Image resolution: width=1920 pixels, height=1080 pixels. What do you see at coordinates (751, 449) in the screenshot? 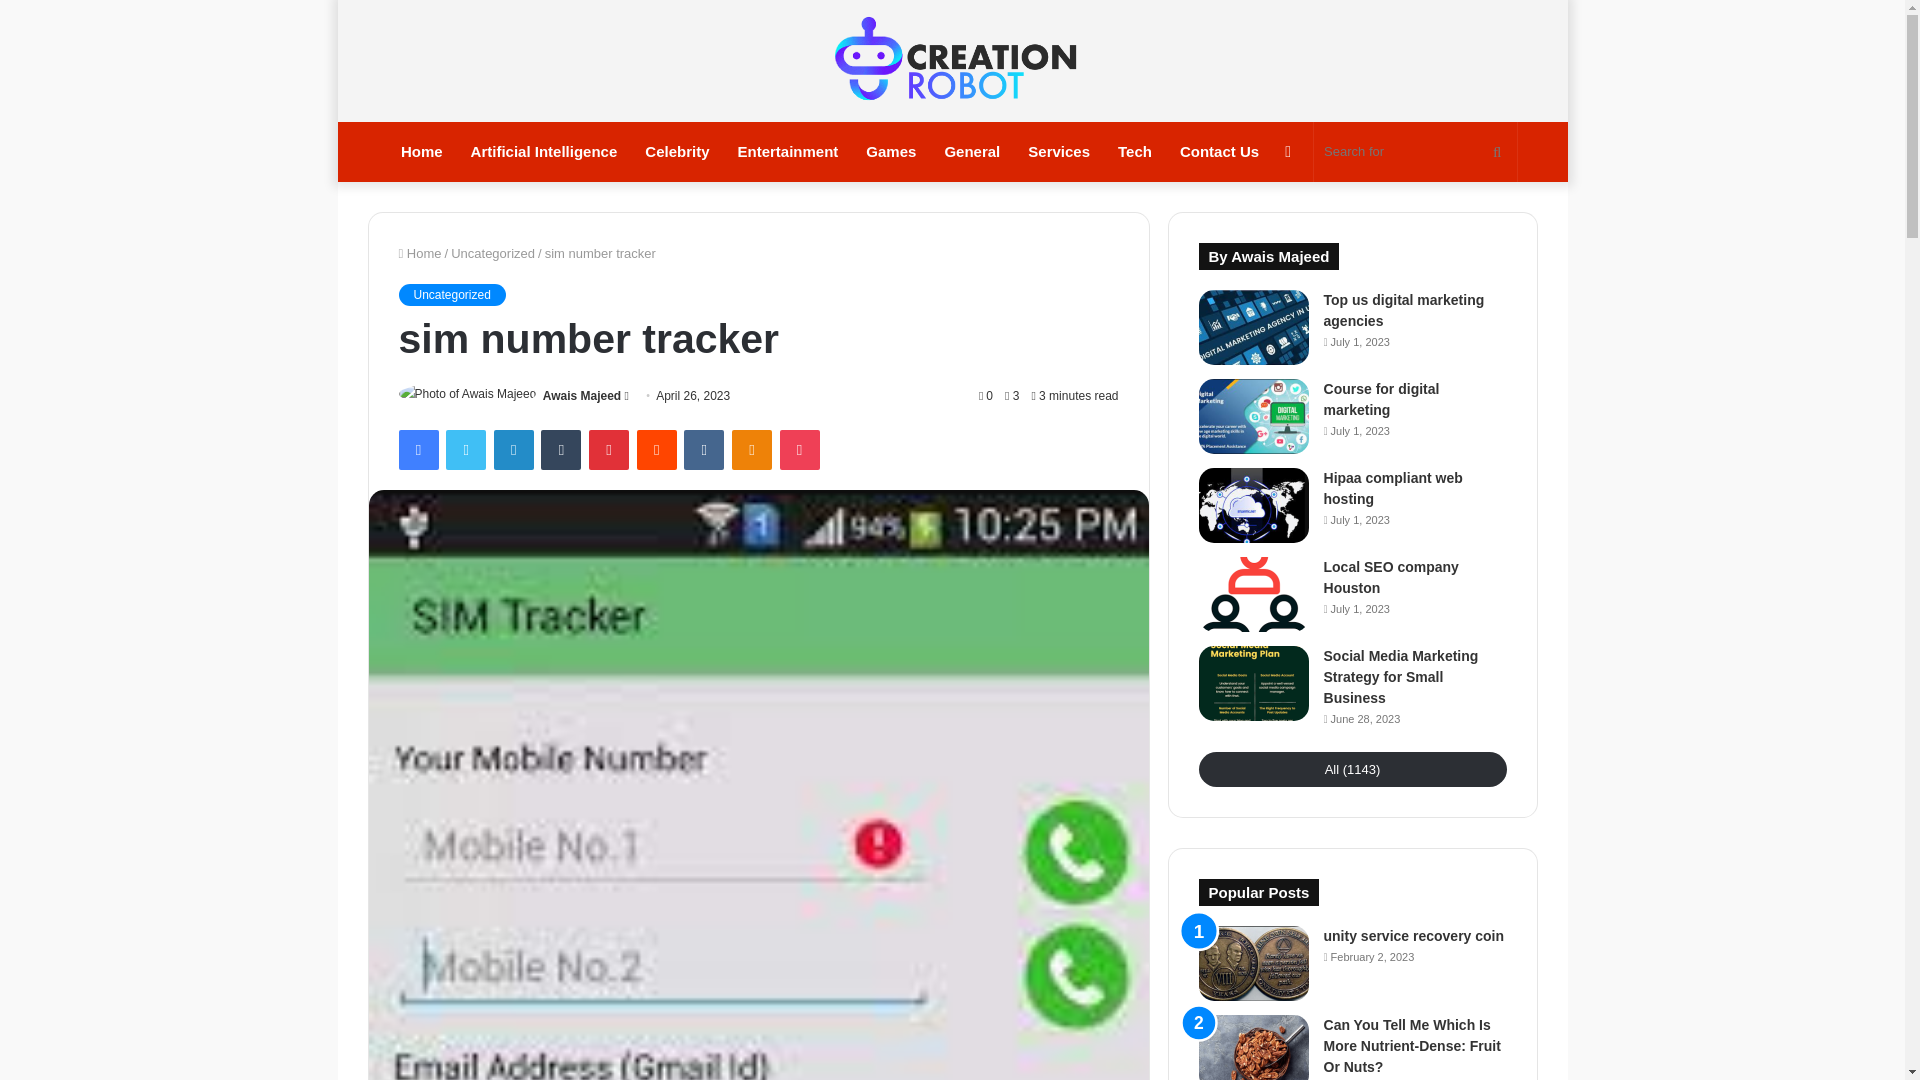
I see `Odnoklassniki` at bounding box center [751, 449].